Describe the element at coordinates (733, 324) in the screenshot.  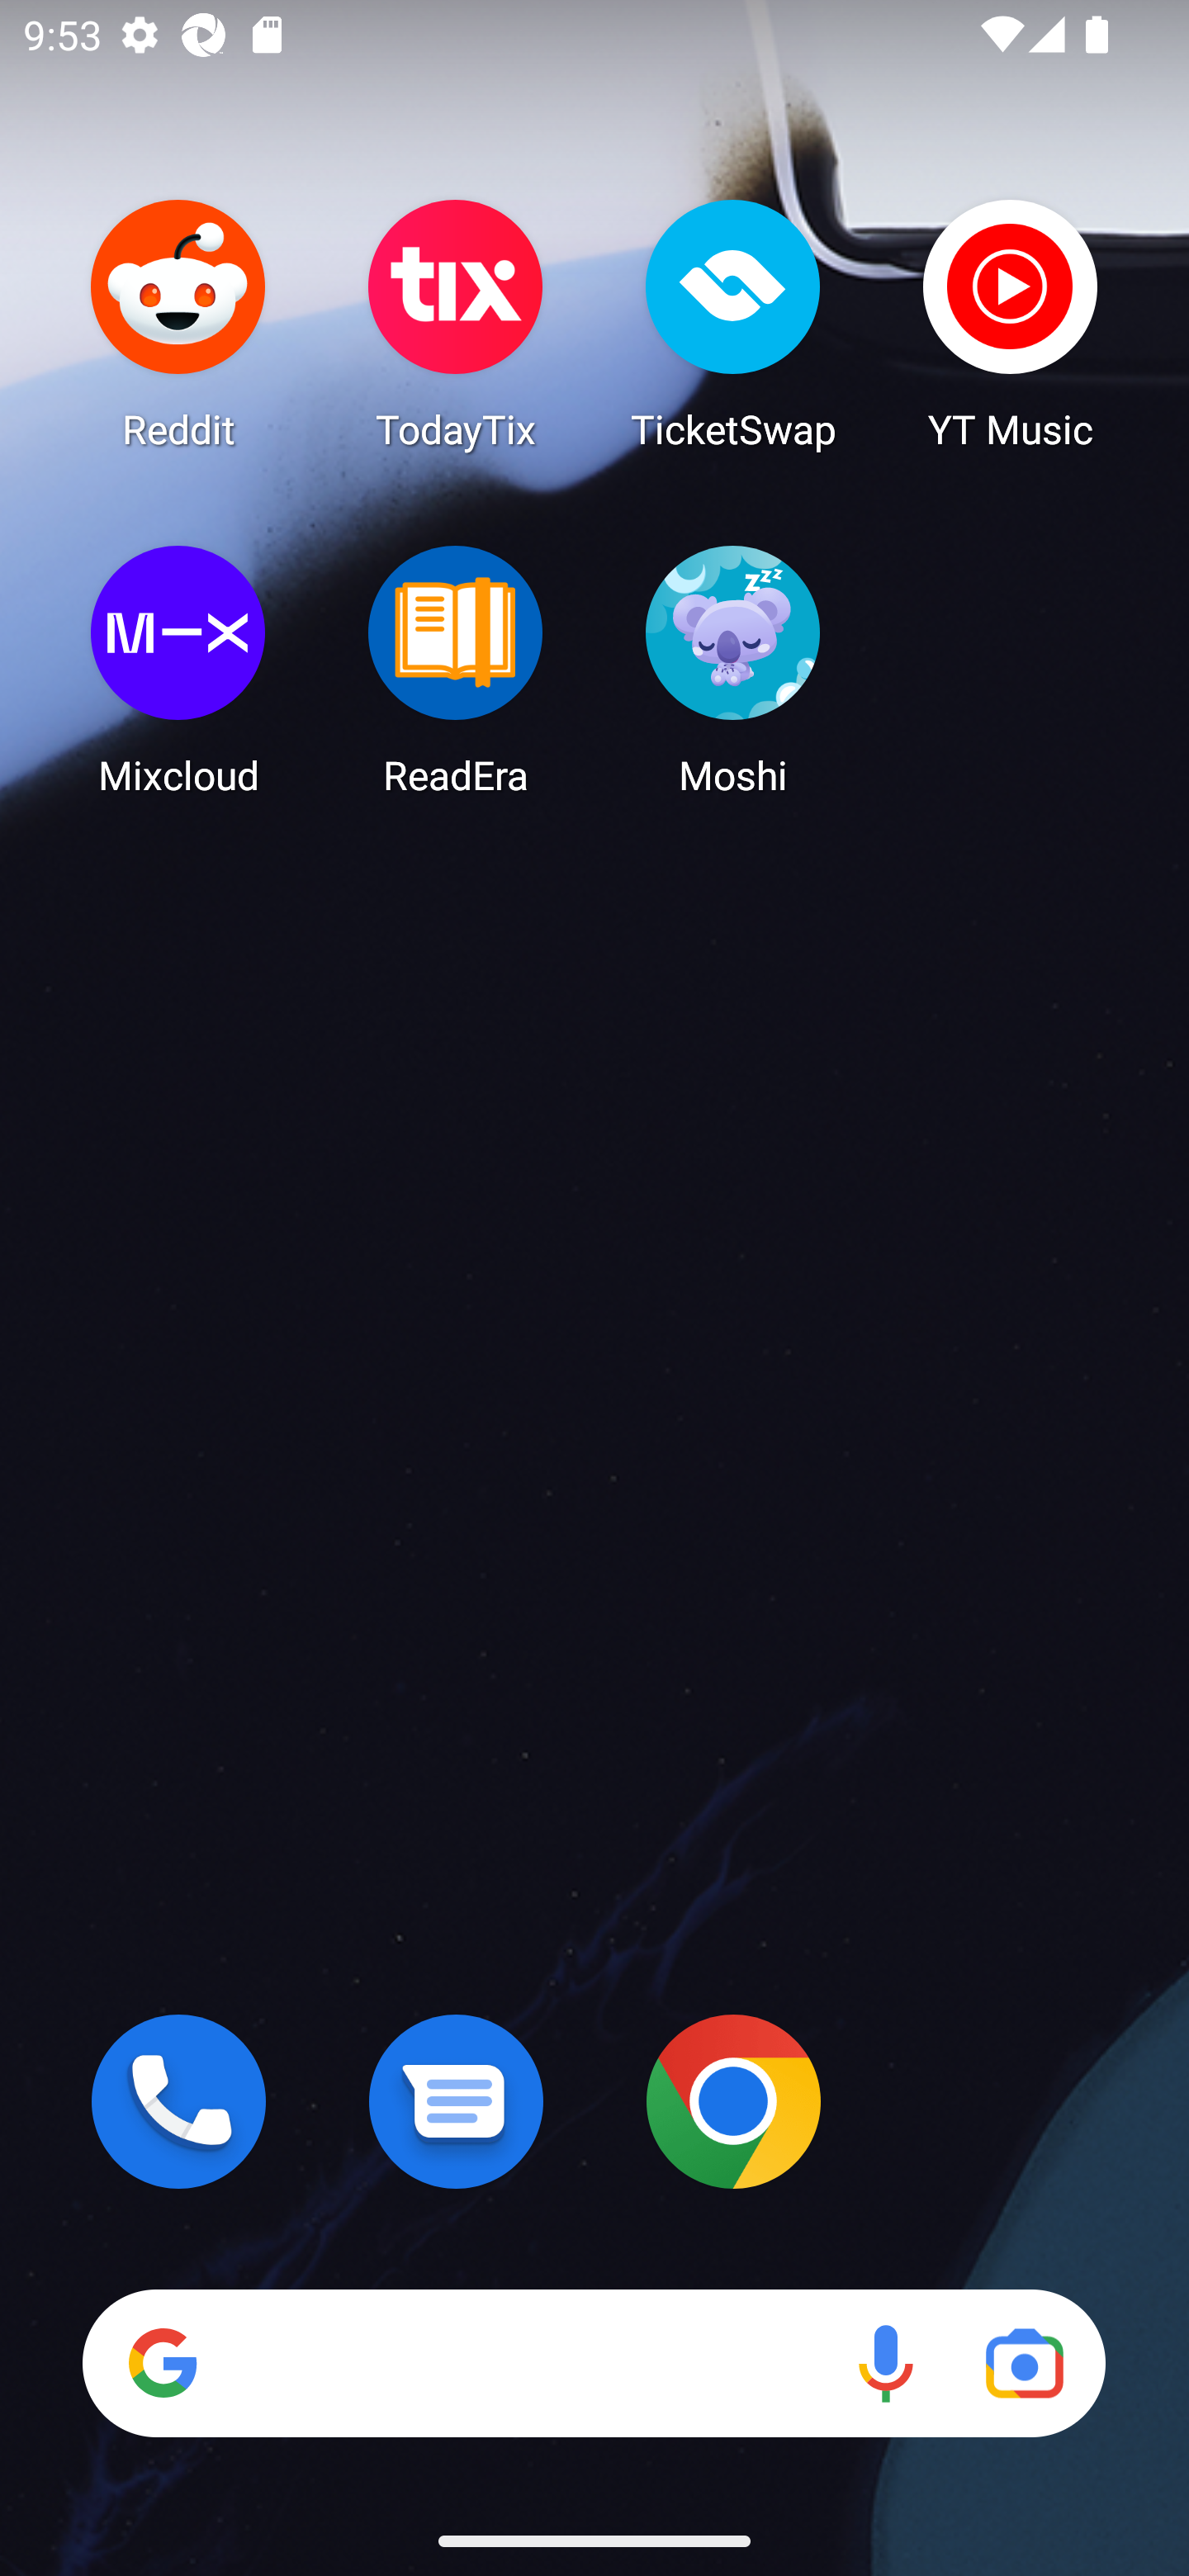
I see `TicketSwap` at that location.